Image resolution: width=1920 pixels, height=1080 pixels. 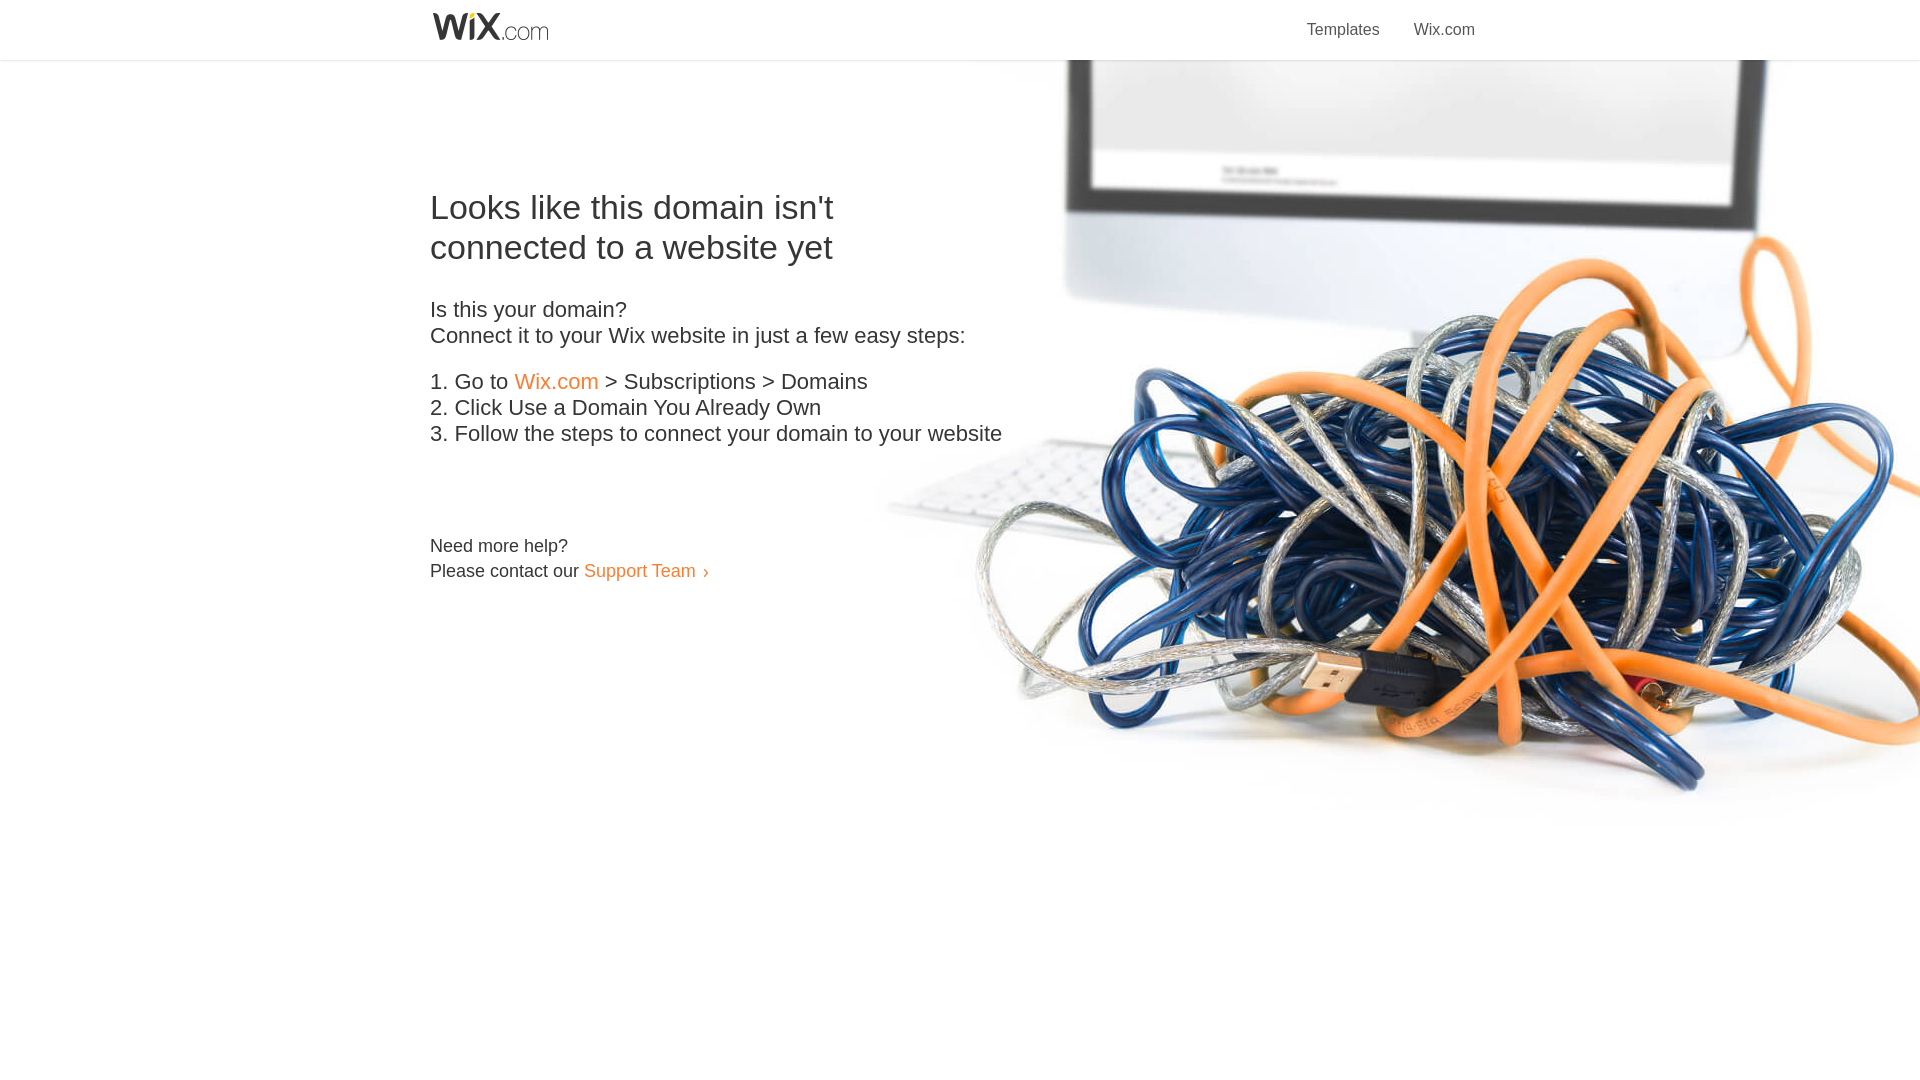 I want to click on Wix.com, so click(x=1444, y=18).